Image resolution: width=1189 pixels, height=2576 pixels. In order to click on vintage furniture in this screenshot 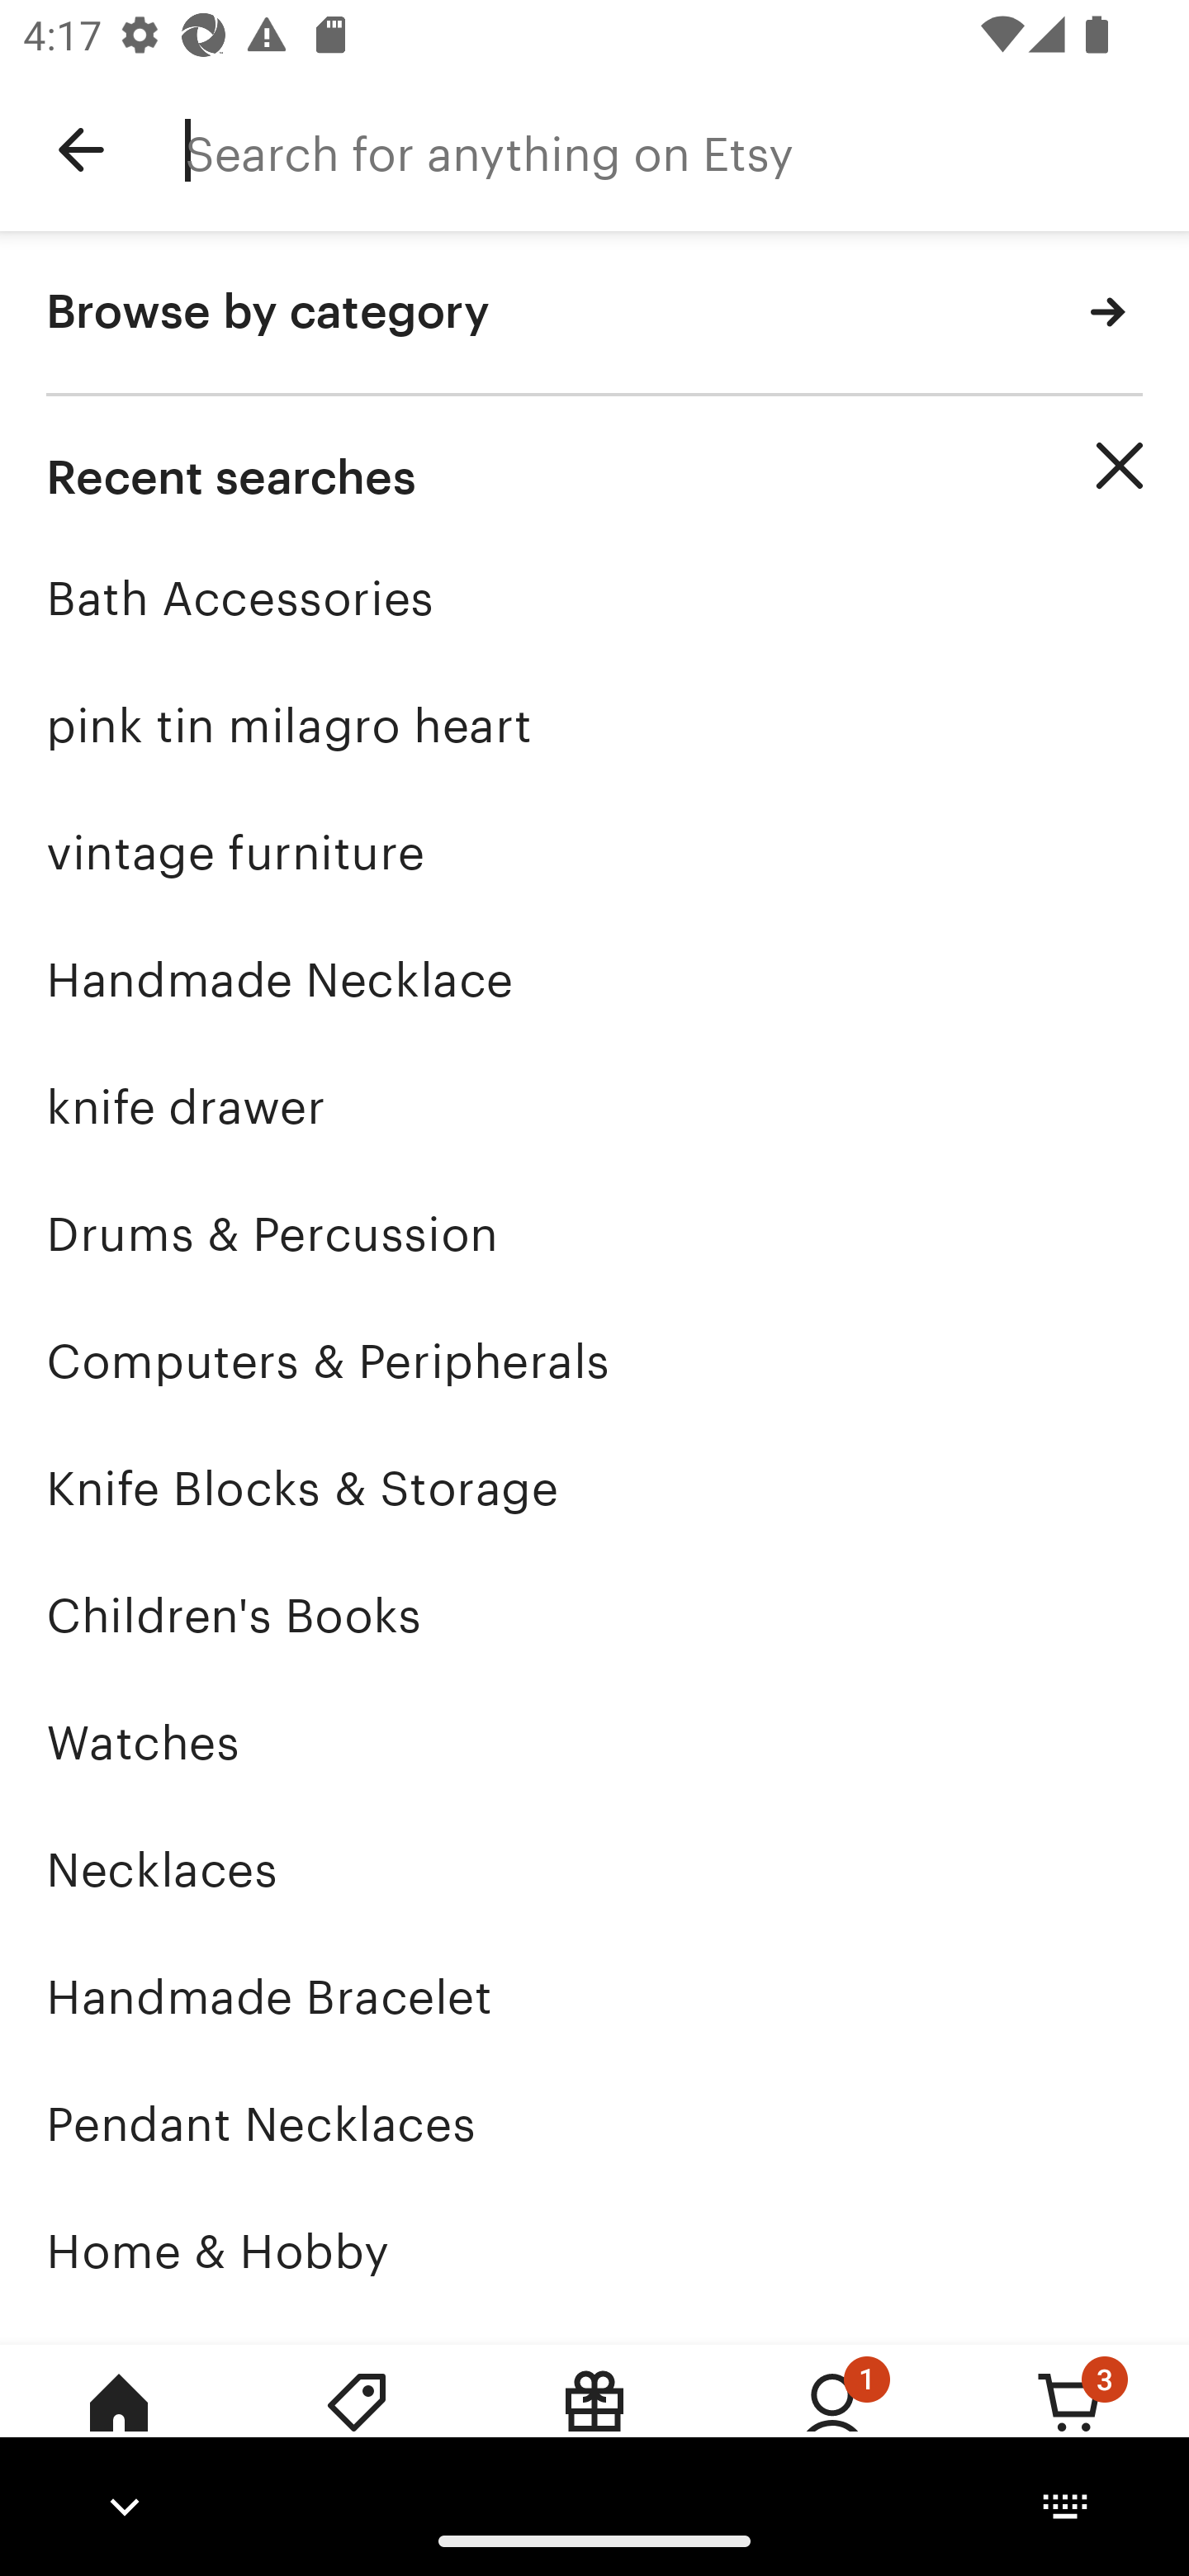, I will do `click(594, 852)`.